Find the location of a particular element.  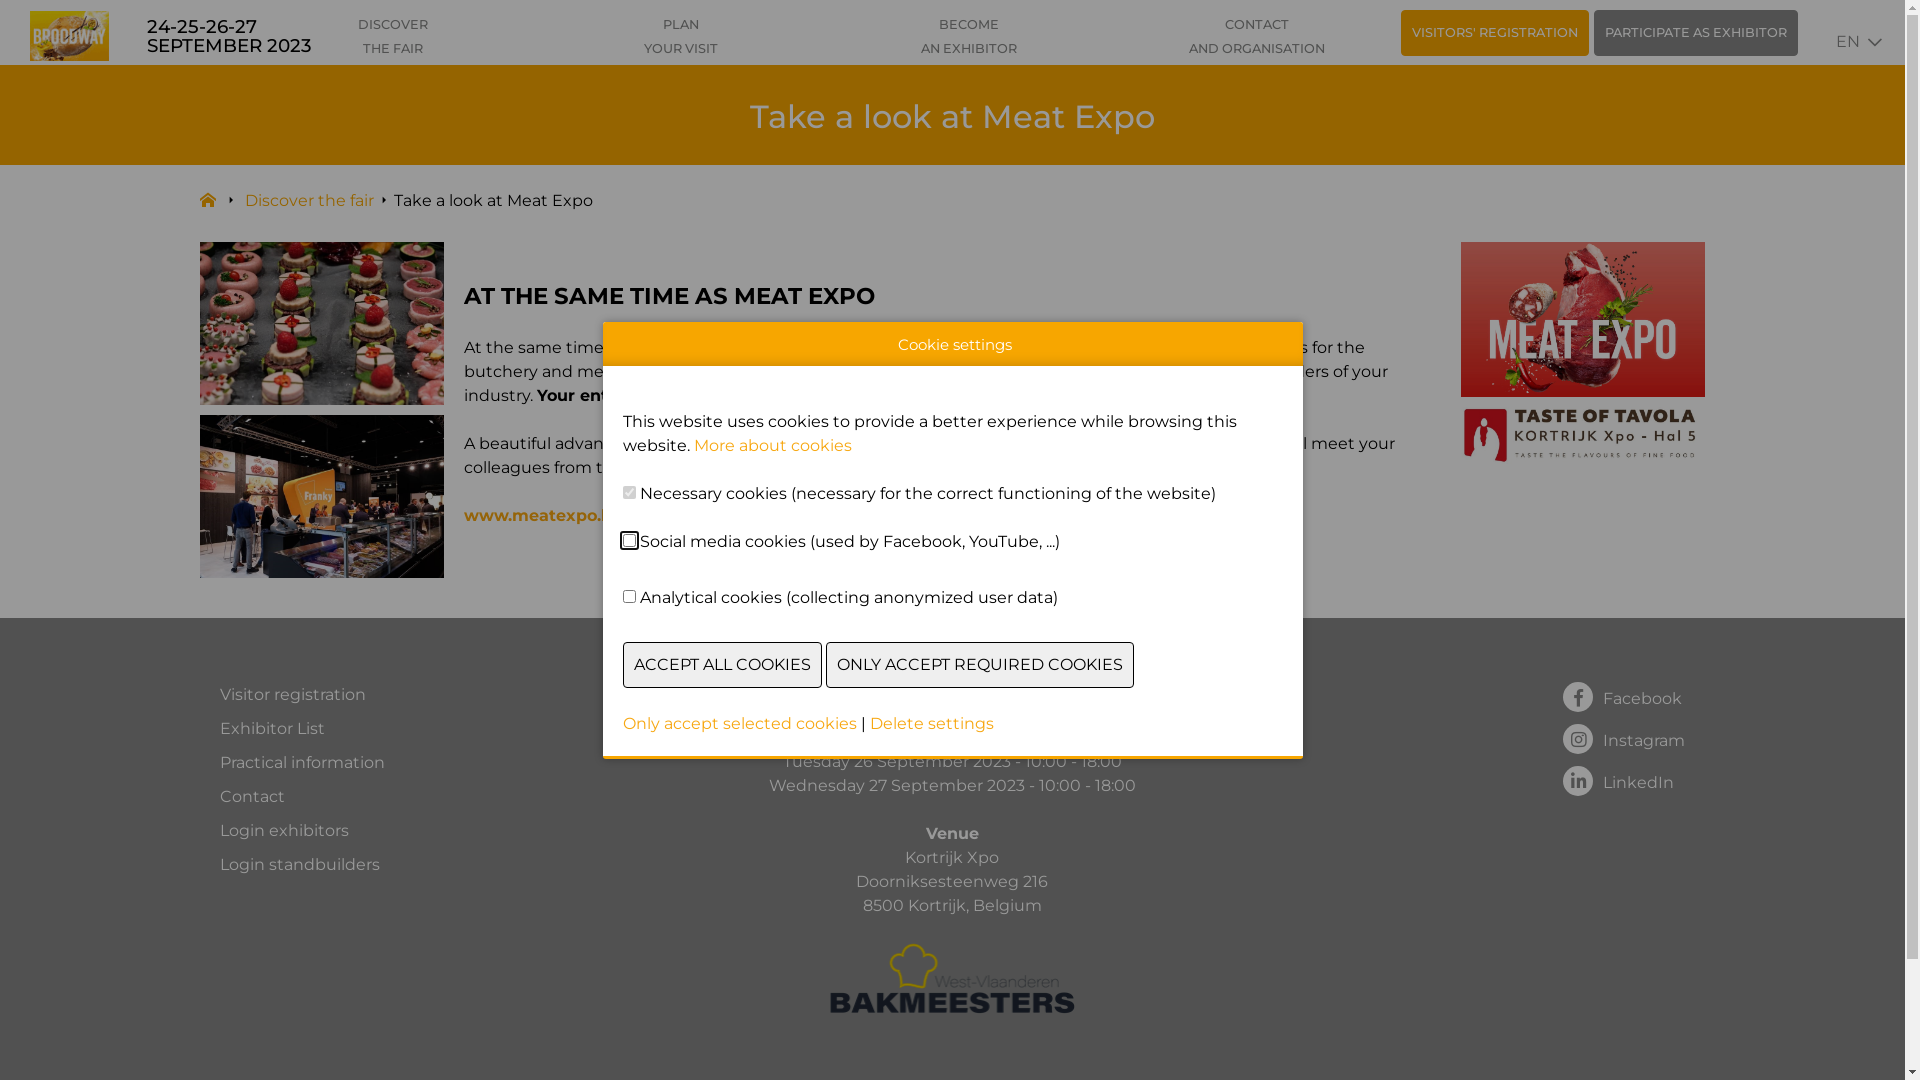

Discover the fair is located at coordinates (309, 200).